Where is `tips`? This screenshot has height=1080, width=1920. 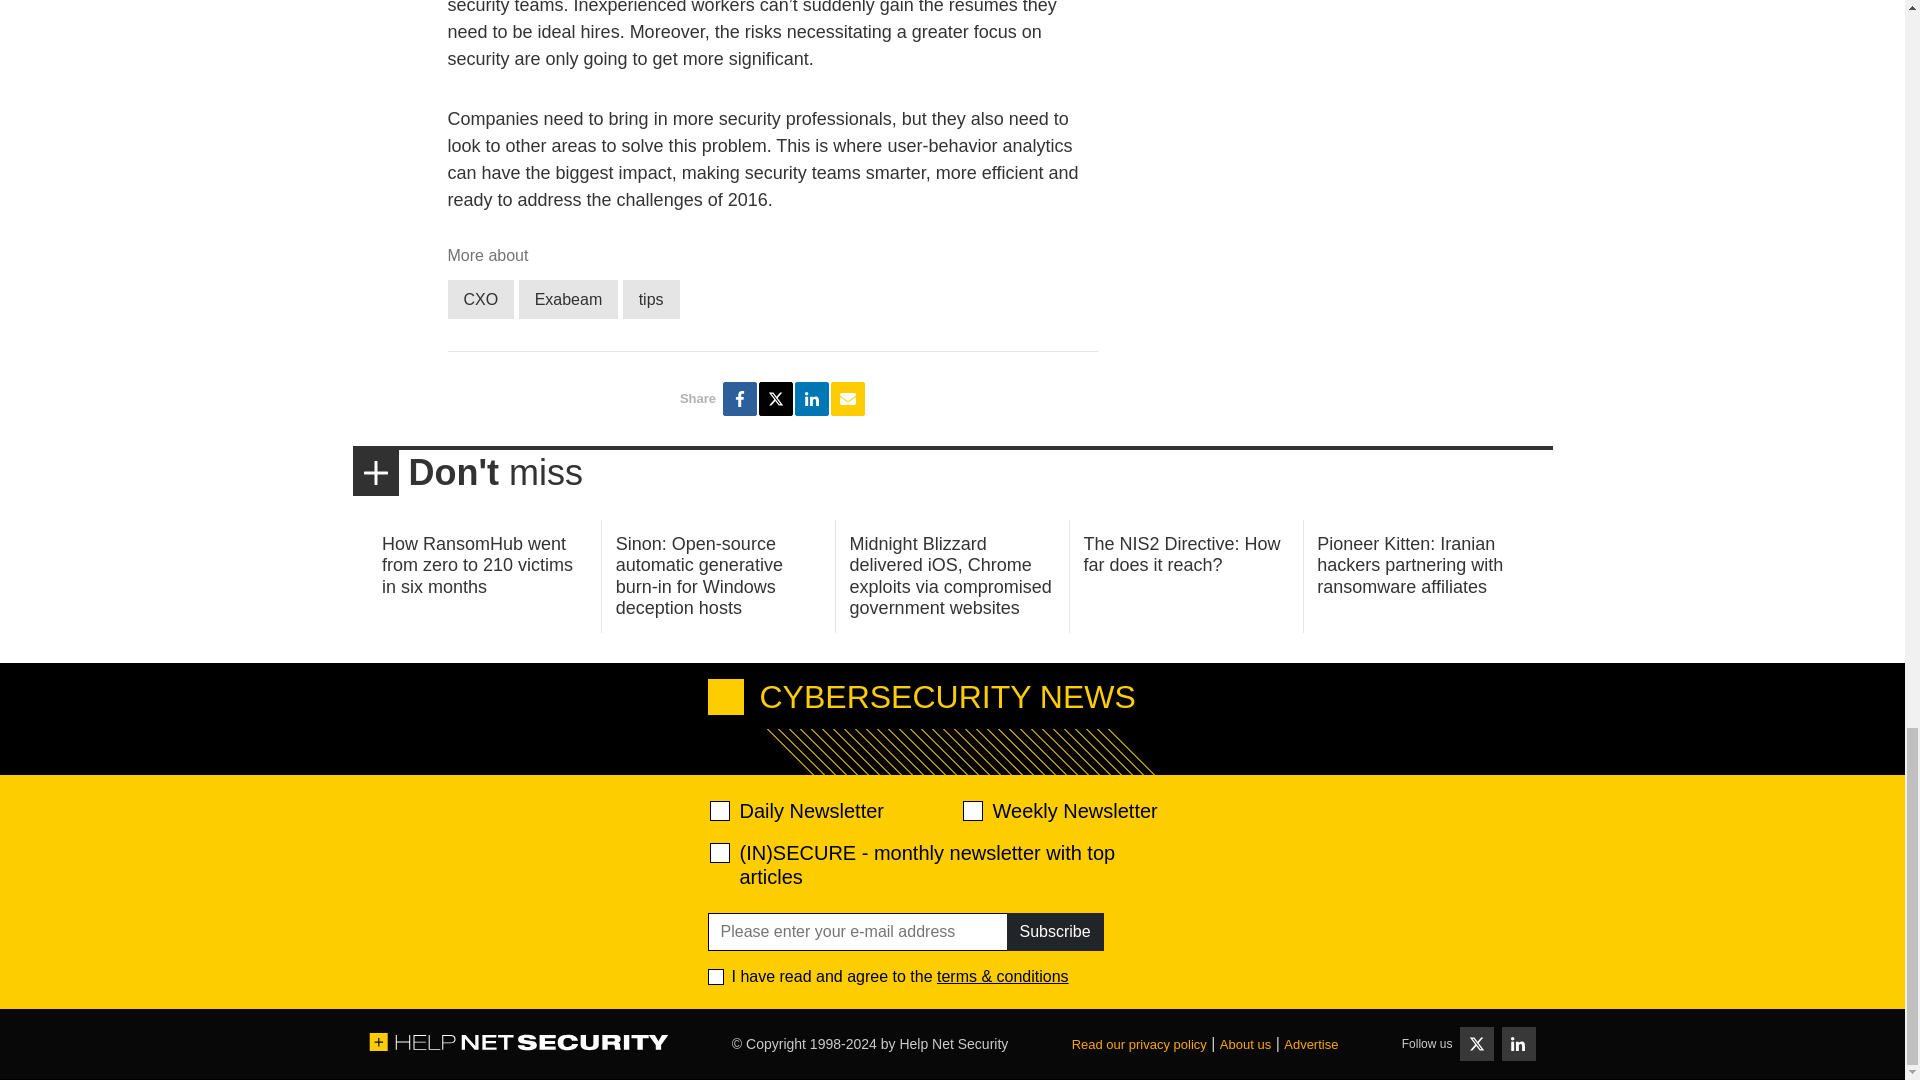 tips is located at coordinates (650, 298).